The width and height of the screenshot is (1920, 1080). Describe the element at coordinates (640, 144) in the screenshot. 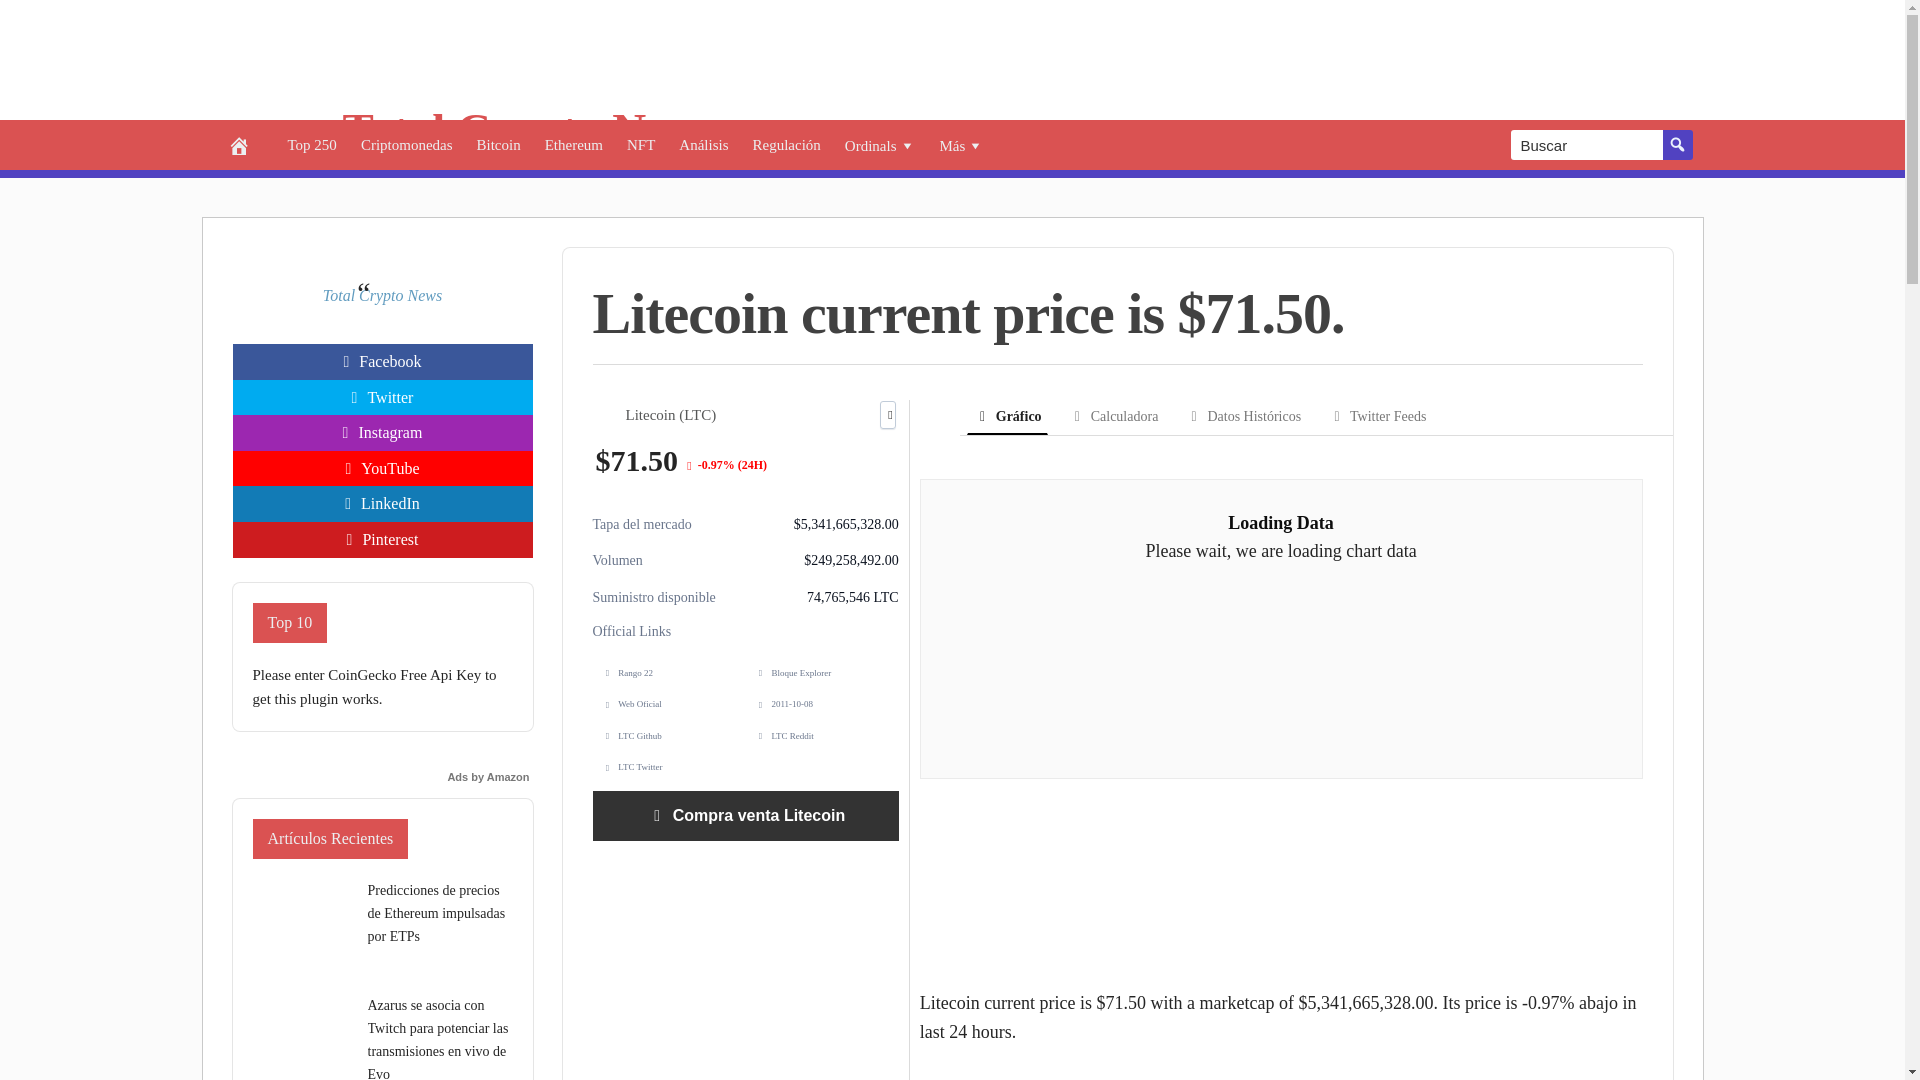

I see `NFT` at that location.